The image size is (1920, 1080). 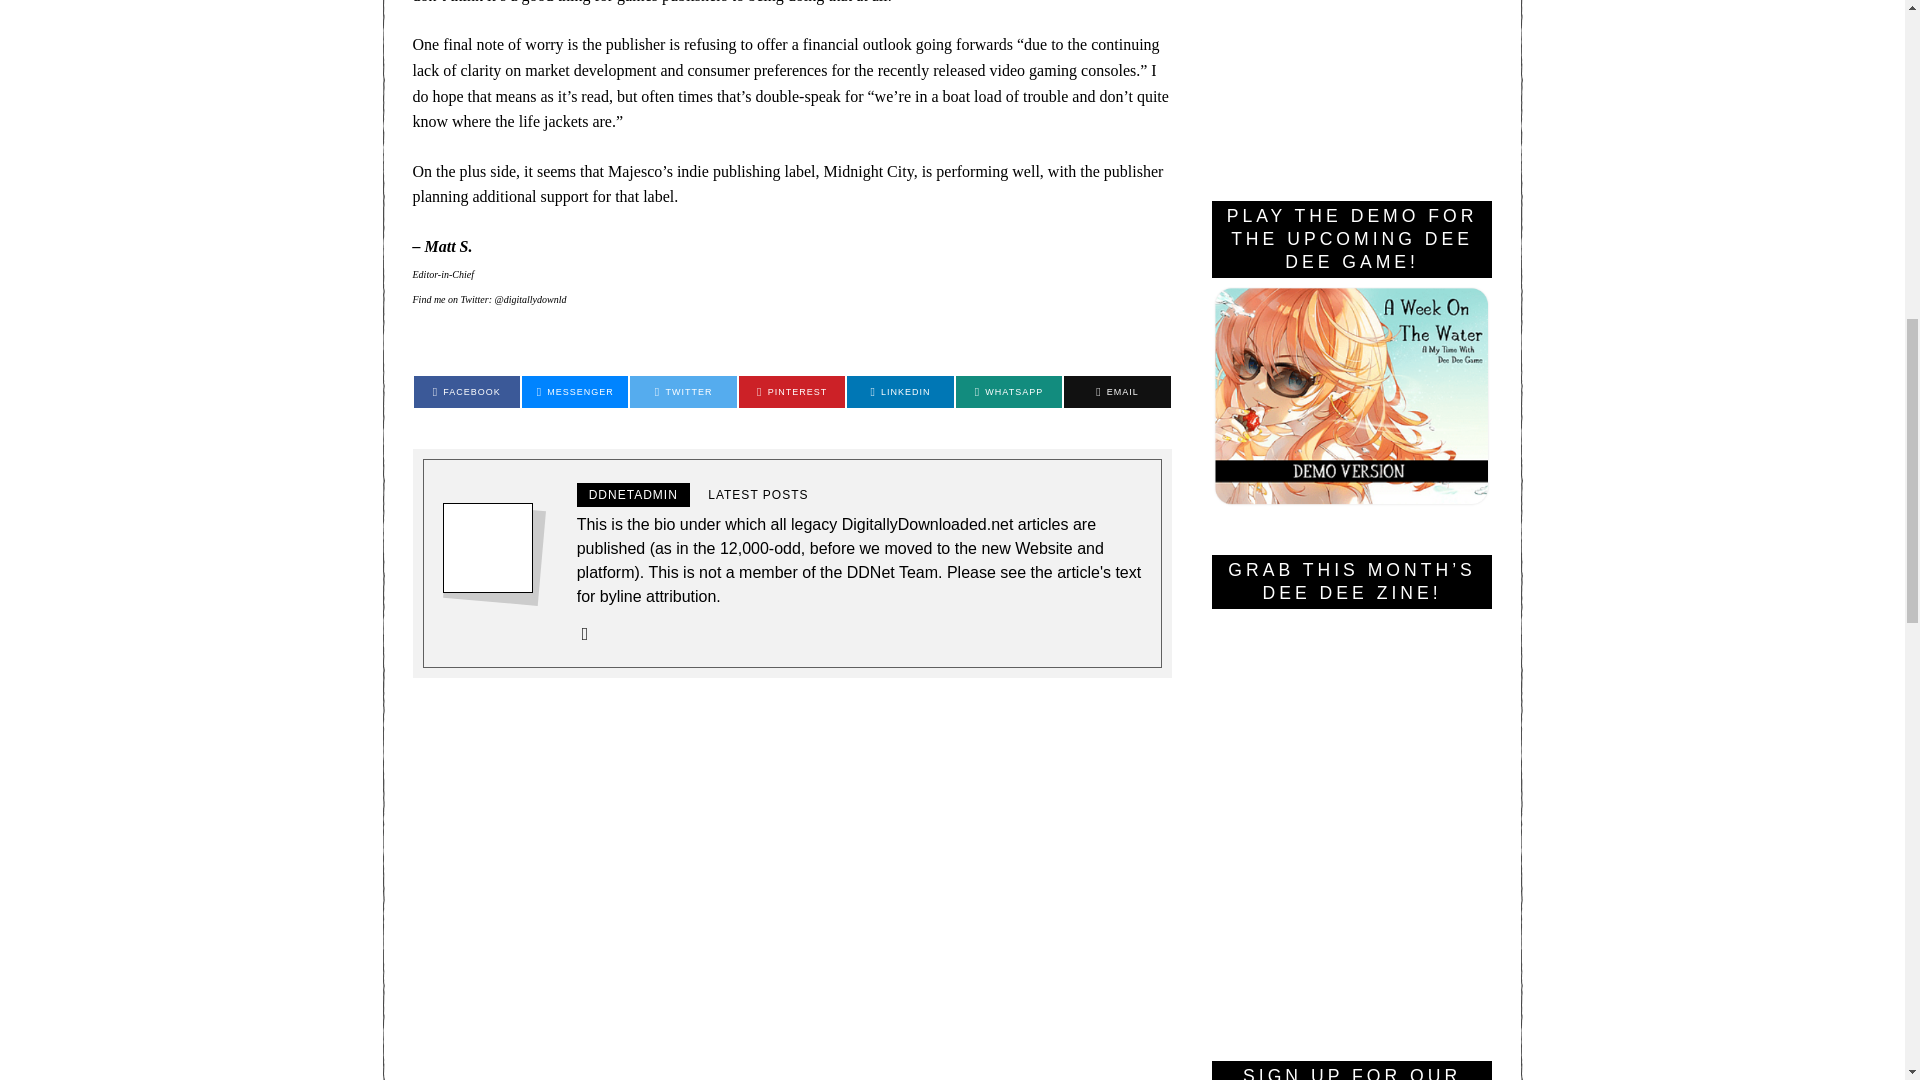 What do you see at coordinates (792, 392) in the screenshot?
I see `Pinterest` at bounding box center [792, 392].